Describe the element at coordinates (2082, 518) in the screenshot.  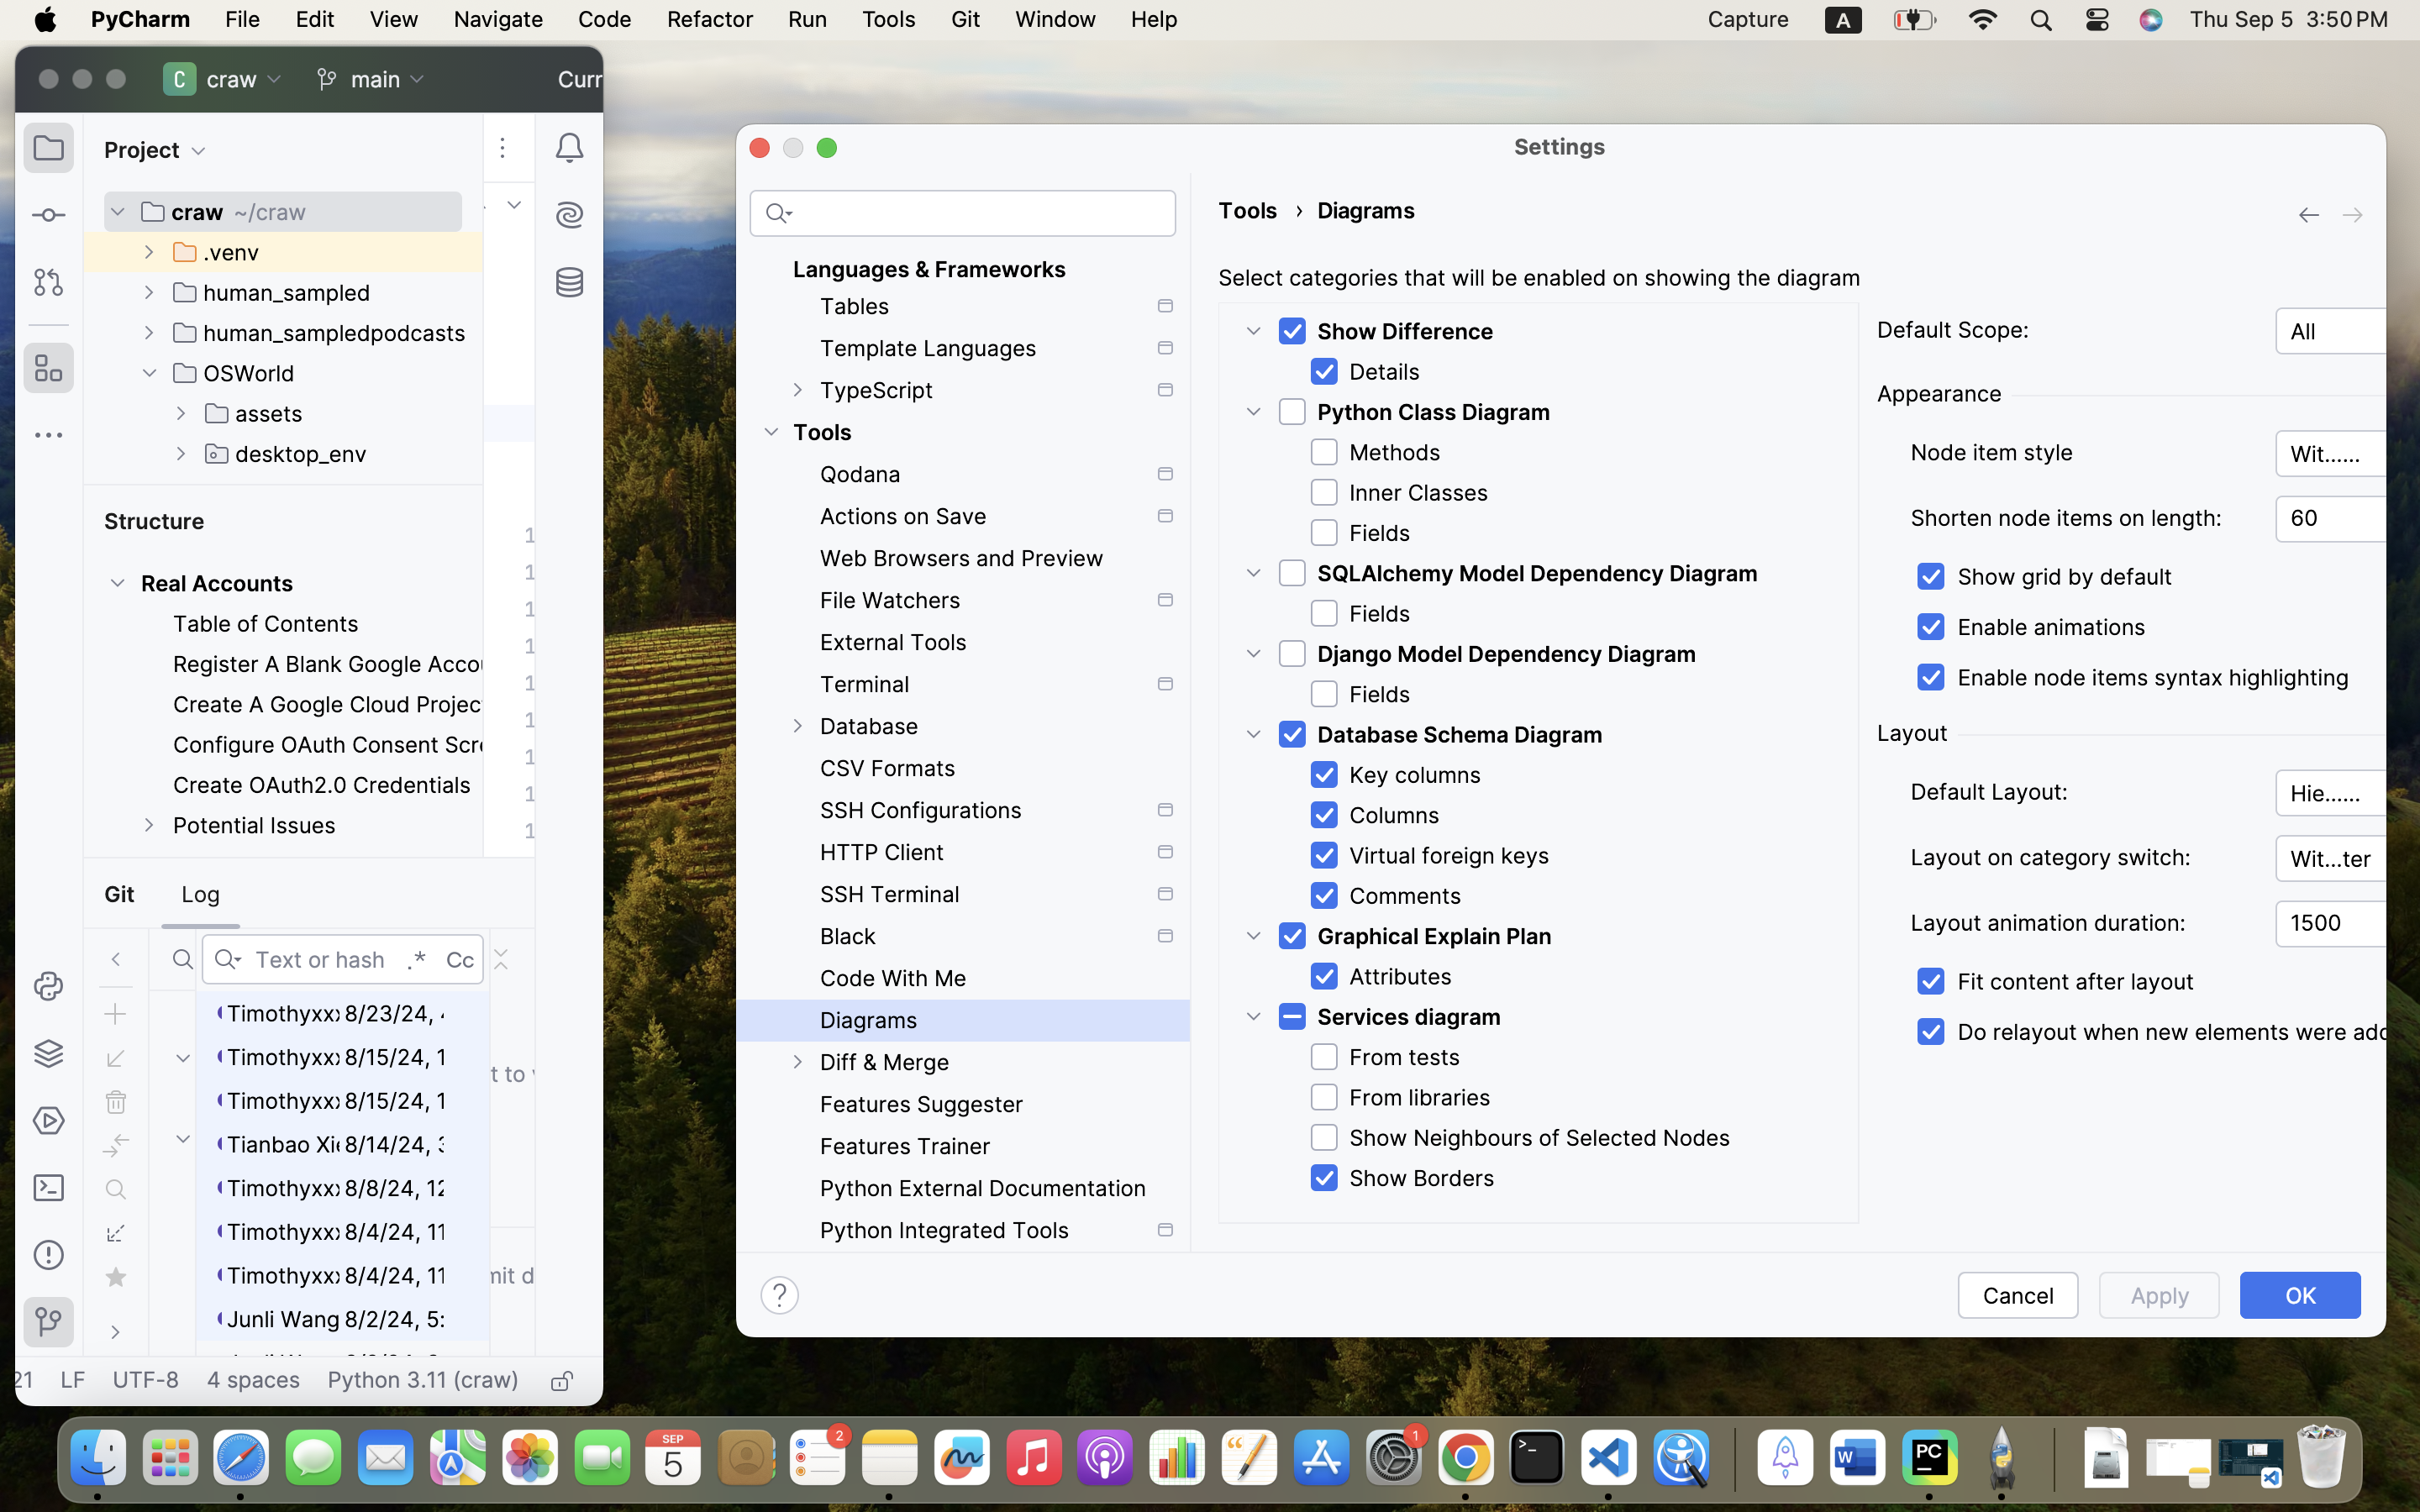
I see `Shorten node items on length:` at that location.